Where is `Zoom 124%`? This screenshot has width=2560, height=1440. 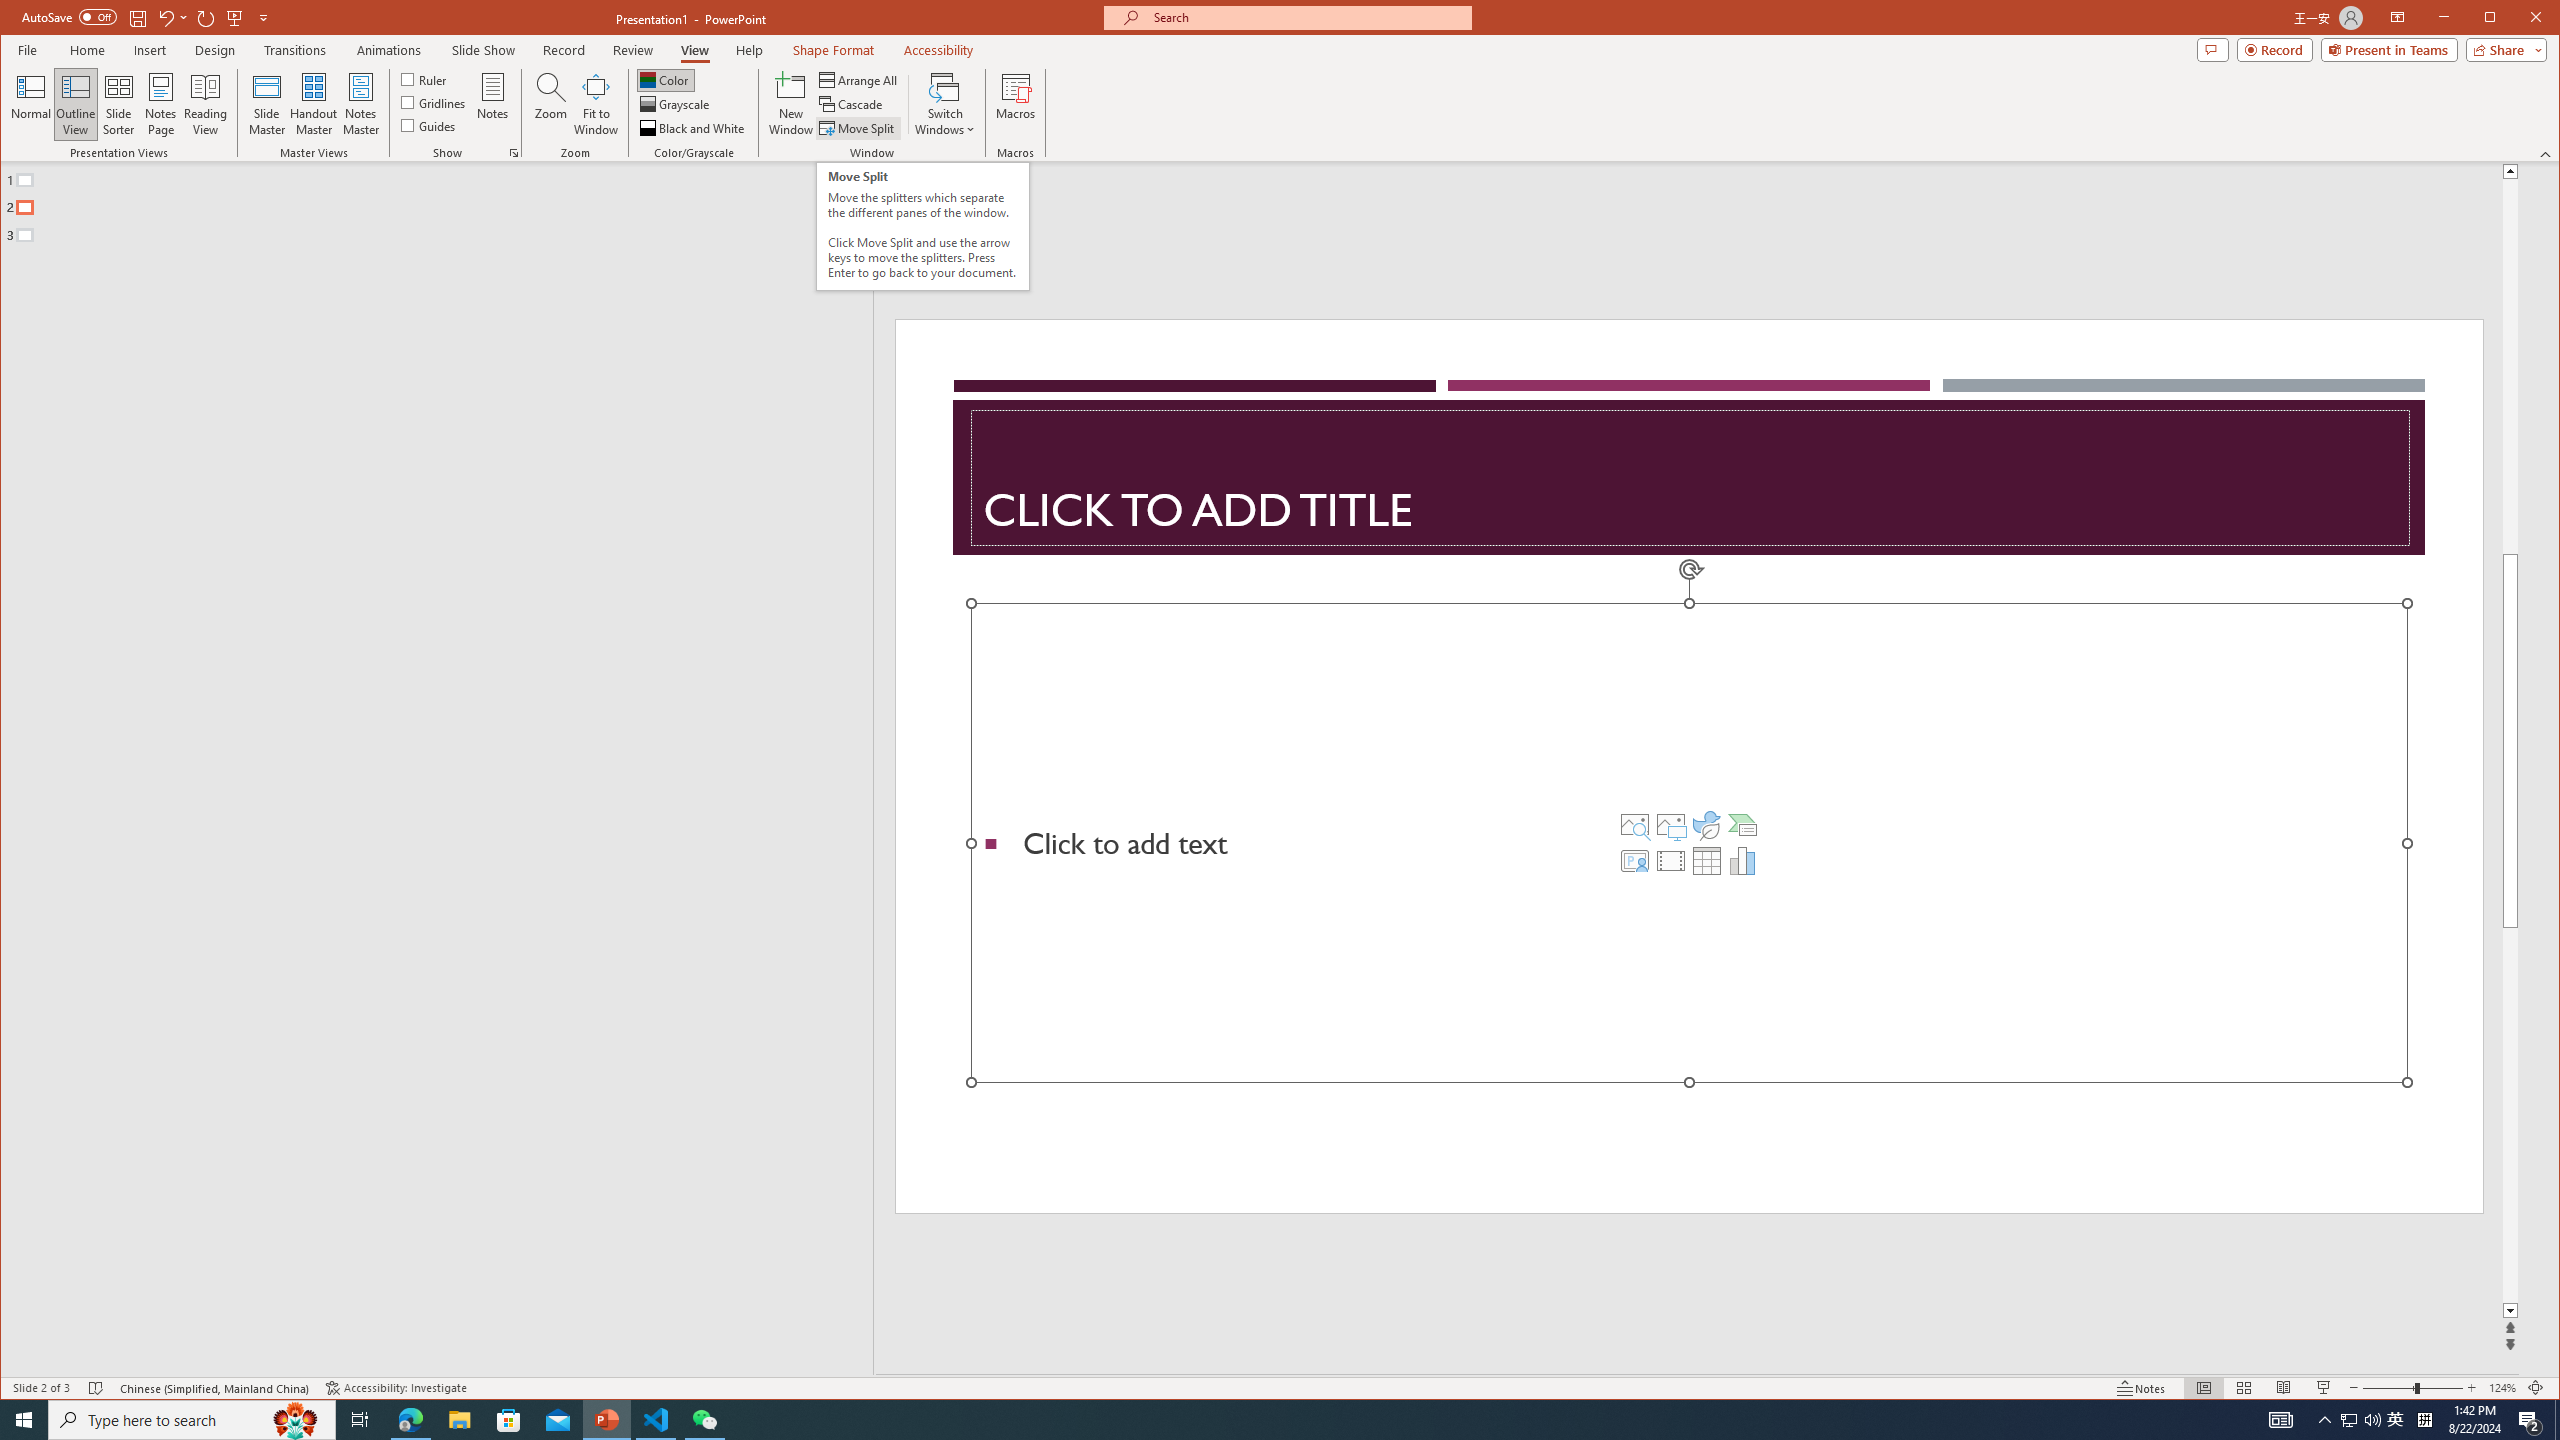 Zoom 124% is located at coordinates (2502, 1388).